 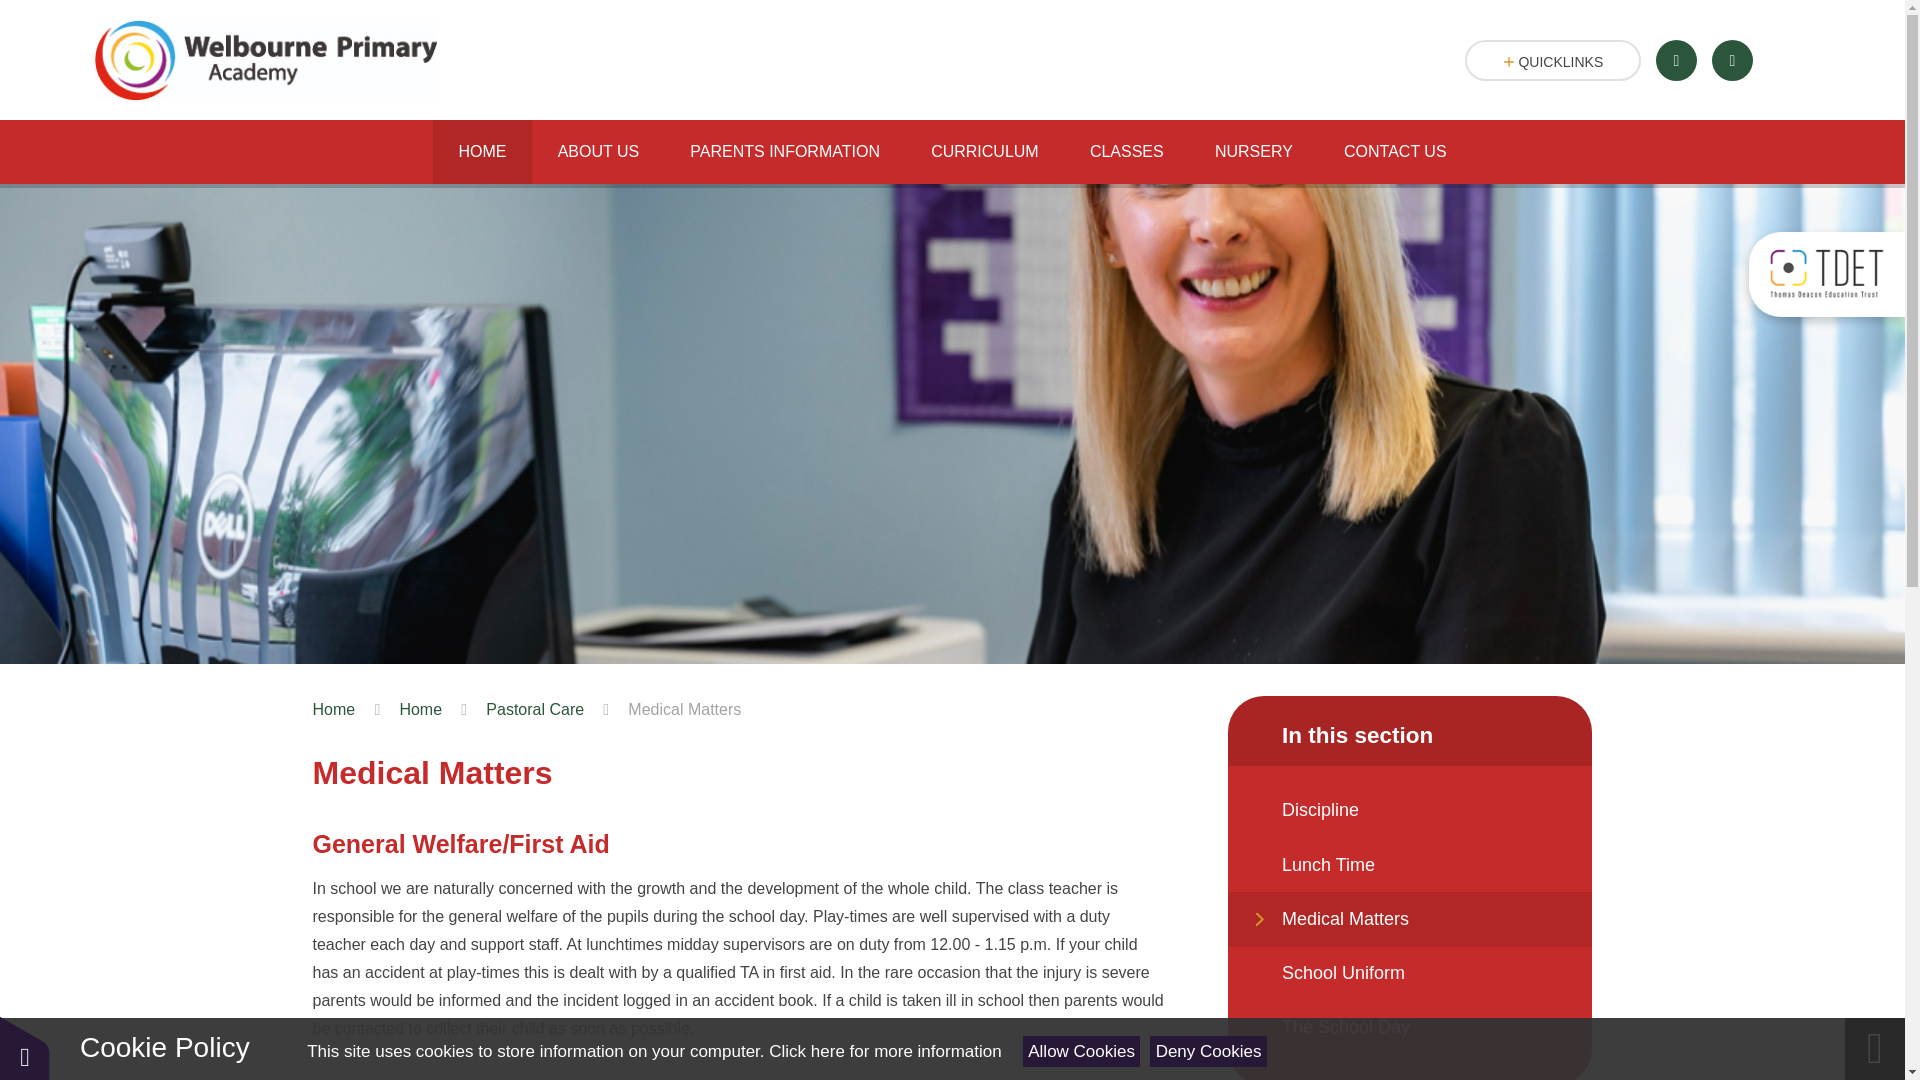 I want to click on Twitter, so click(x=1676, y=60).